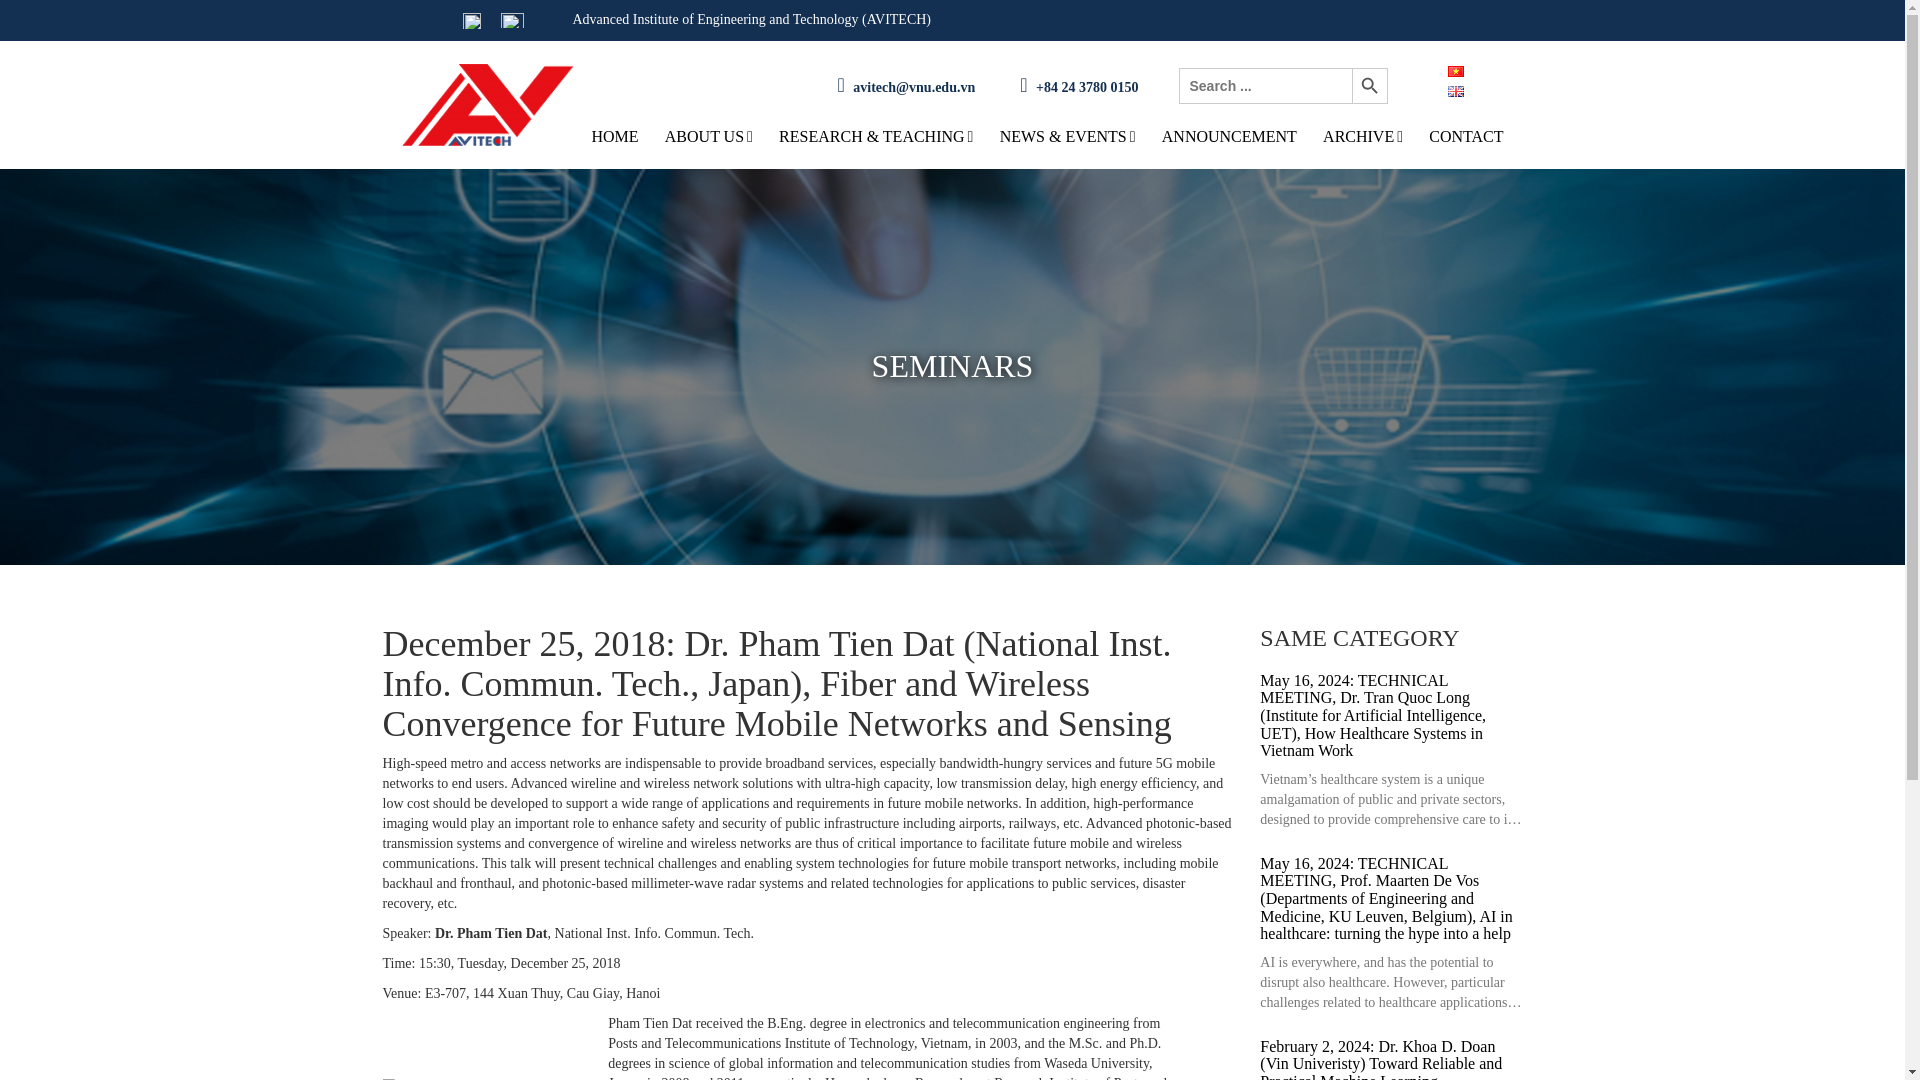 Image resolution: width=1920 pixels, height=1080 pixels. Describe the element at coordinates (1466, 136) in the screenshot. I see `CONTACT` at that location.